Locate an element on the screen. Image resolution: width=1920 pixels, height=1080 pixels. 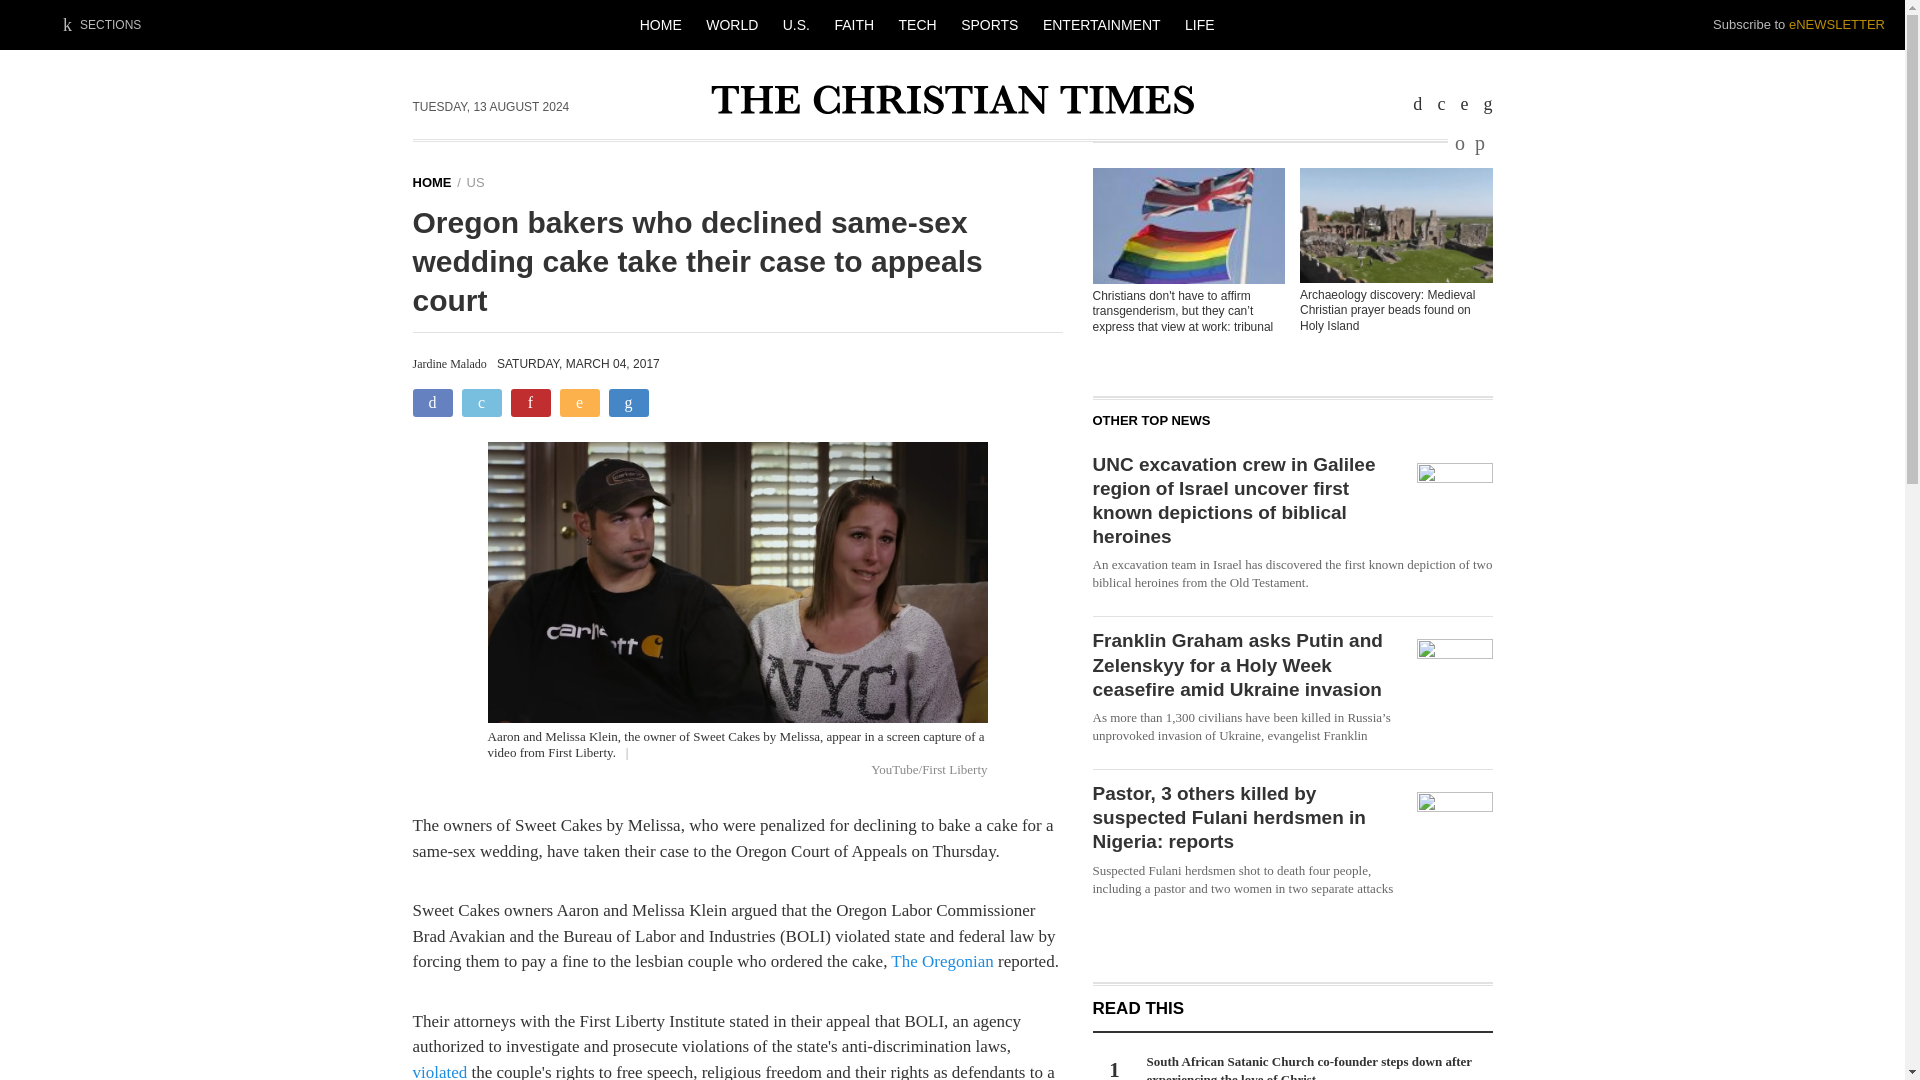
SPORTS is located at coordinates (988, 24).